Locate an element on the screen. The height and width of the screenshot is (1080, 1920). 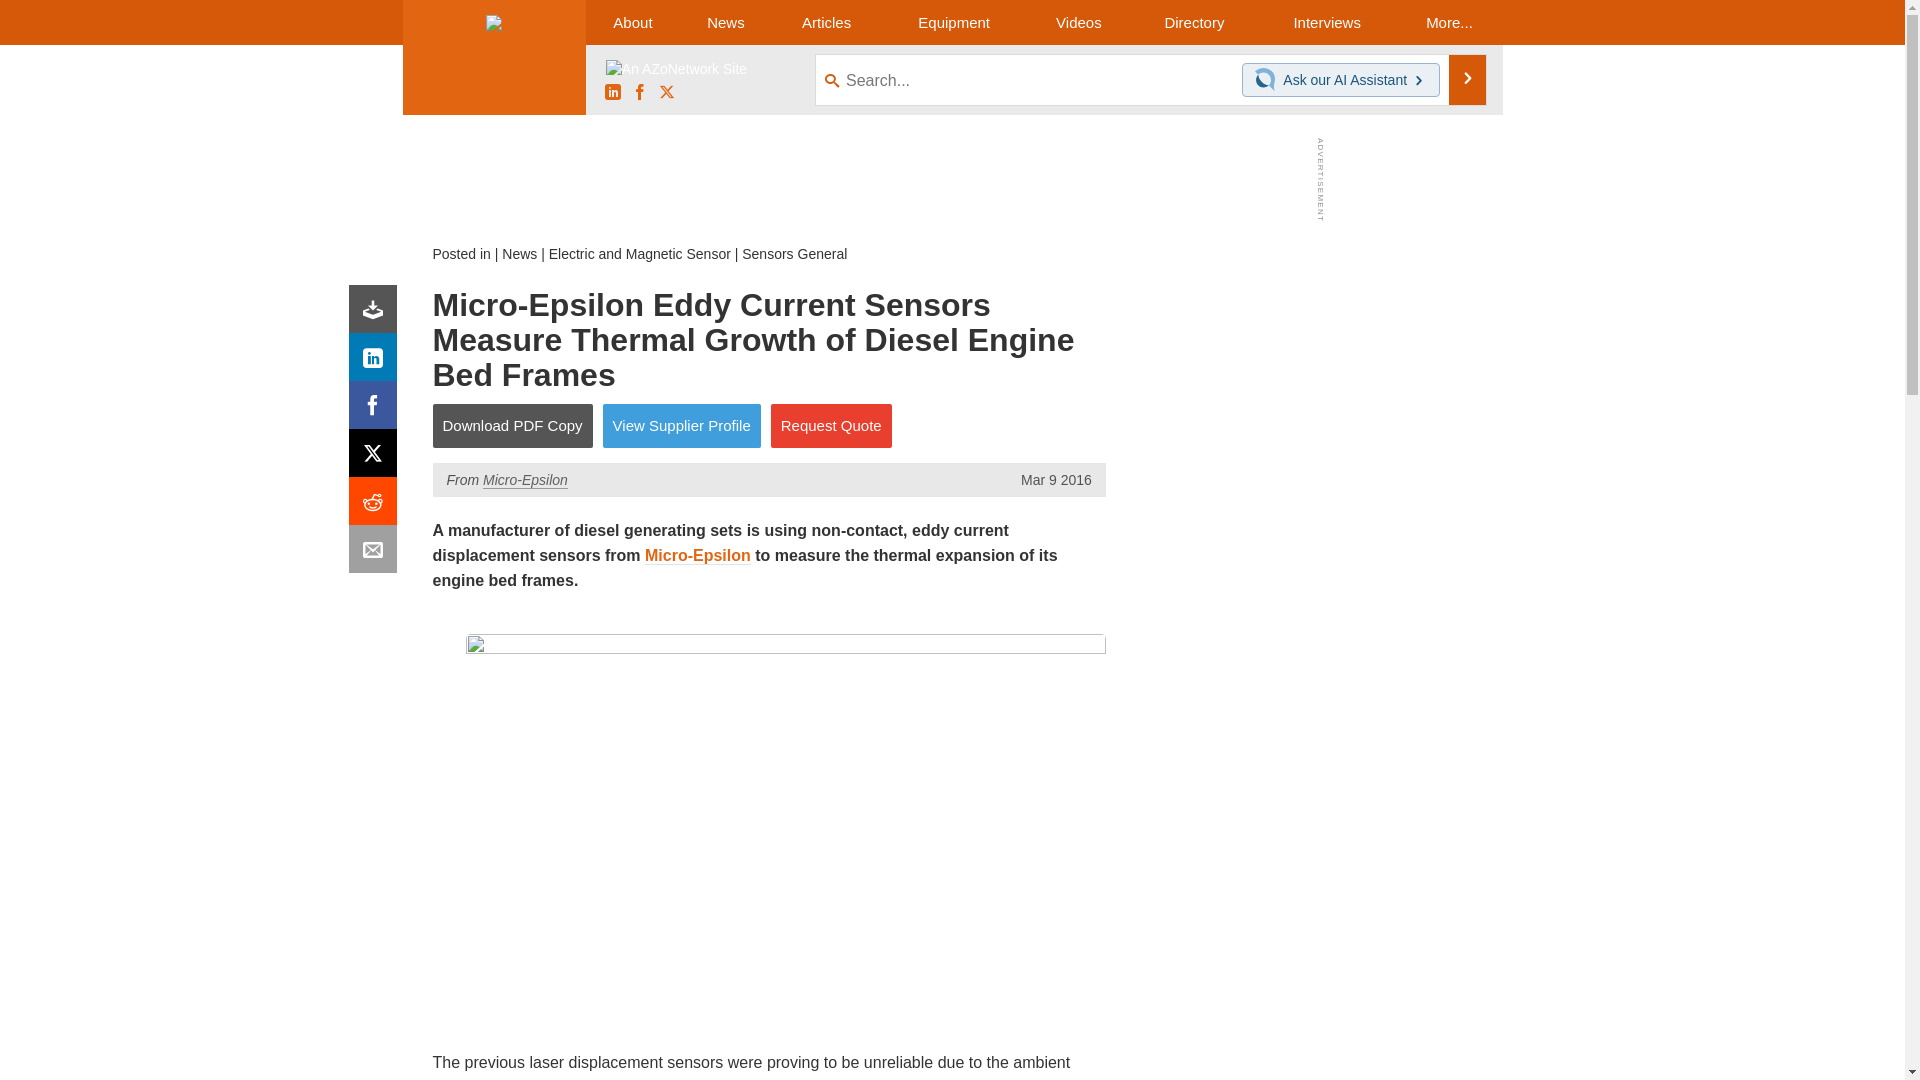
Interviews is located at coordinates (1327, 22).